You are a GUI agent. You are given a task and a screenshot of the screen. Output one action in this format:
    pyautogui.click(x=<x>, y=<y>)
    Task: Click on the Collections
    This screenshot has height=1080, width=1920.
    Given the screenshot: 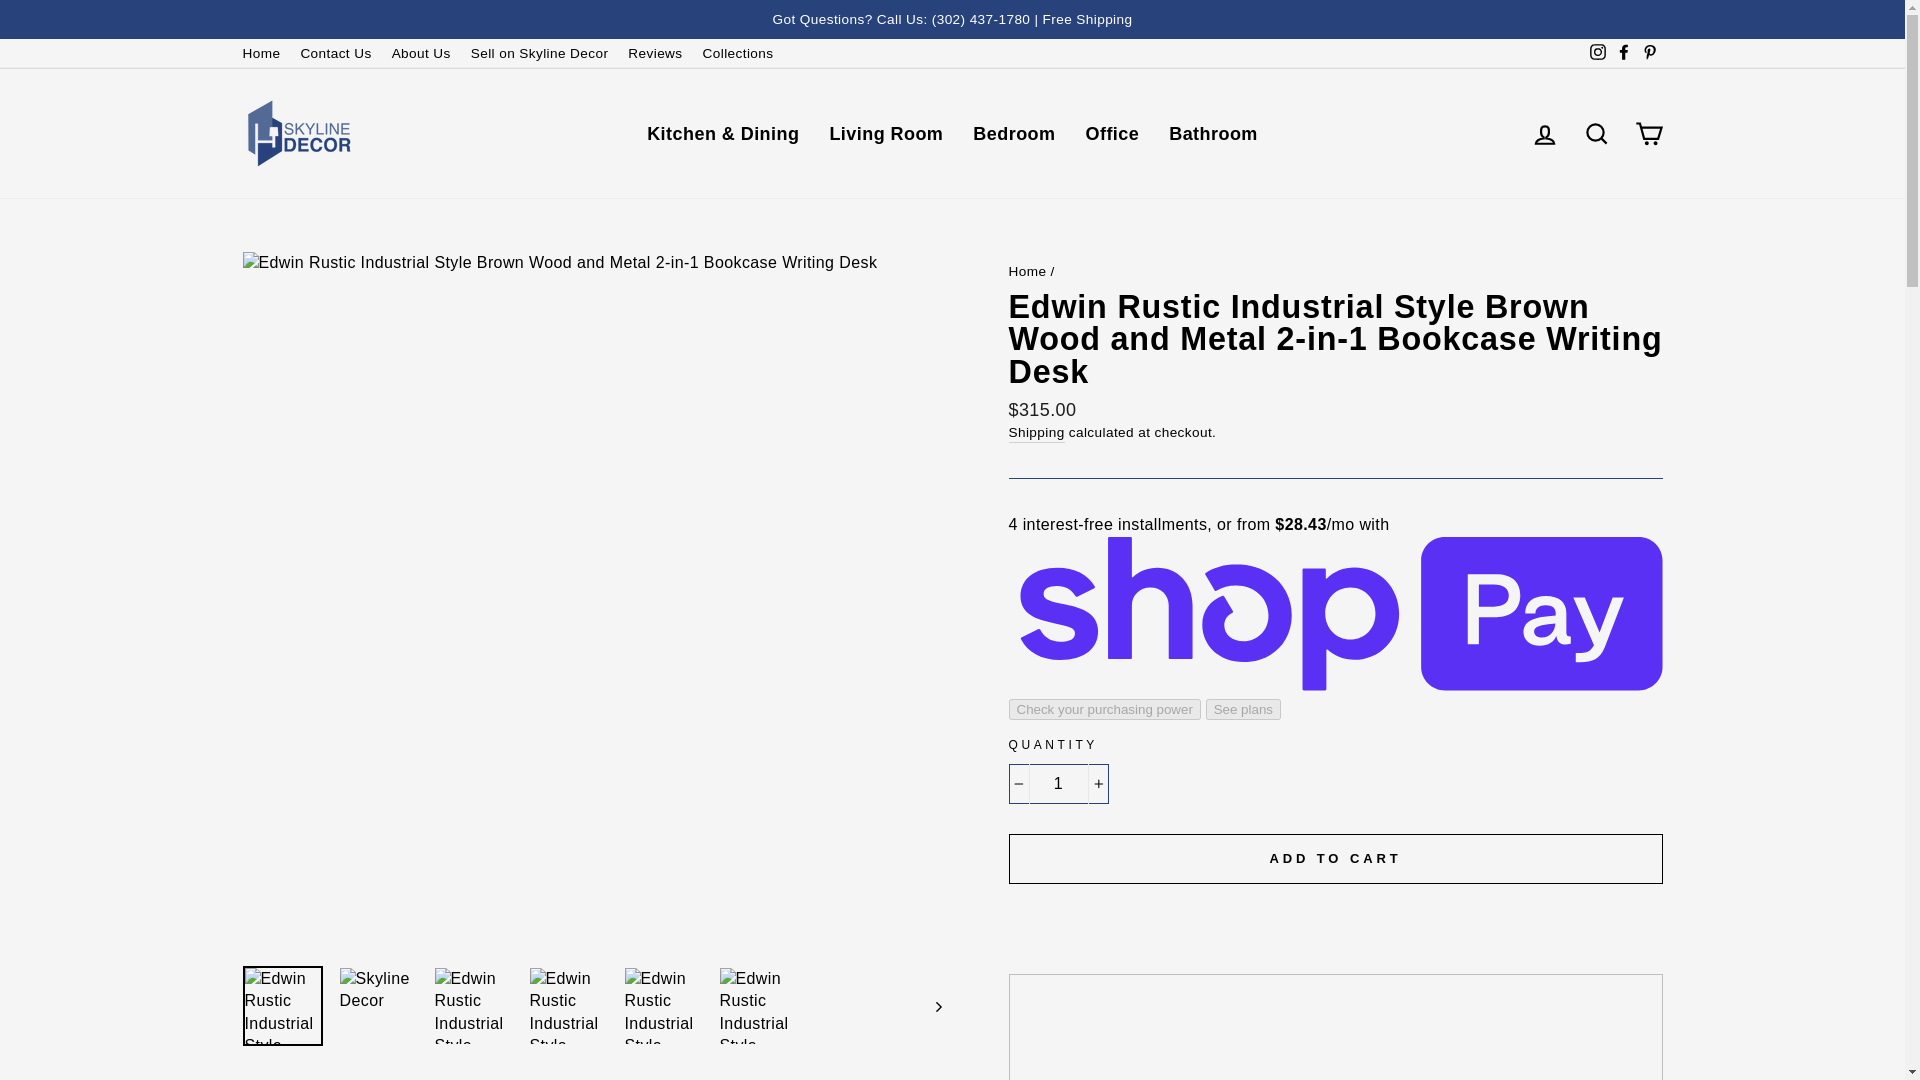 What is the action you would take?
    pyautogui.click(x=738, y=53)
    